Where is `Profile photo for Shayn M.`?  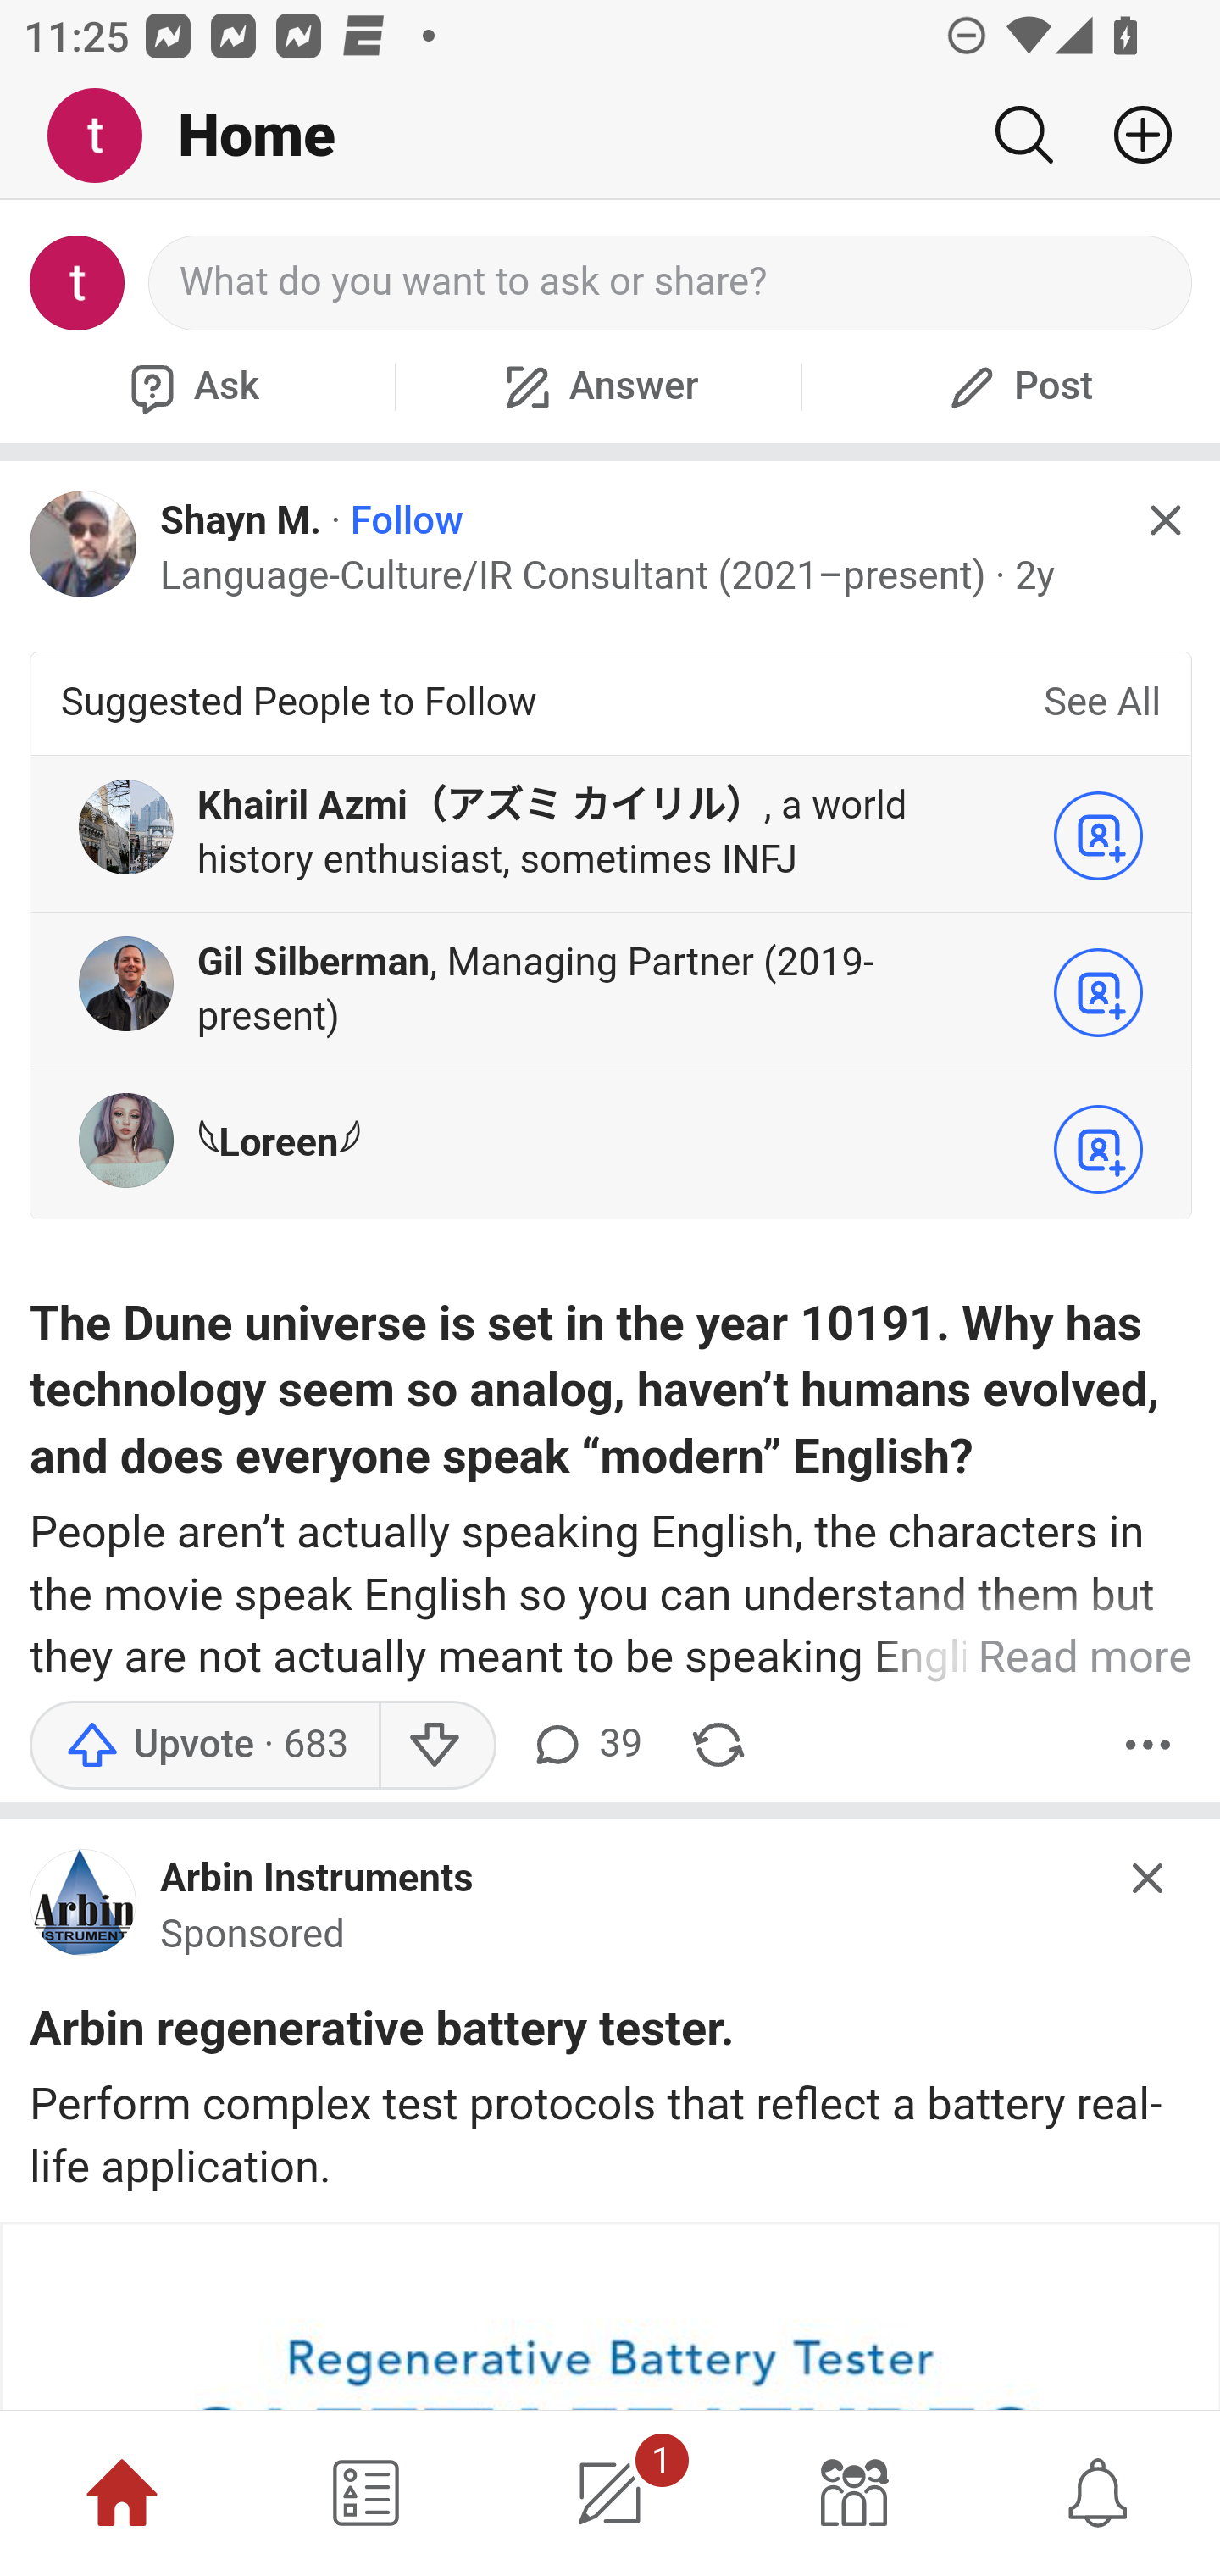 Profile photo for Shayn M. is located at coordinates (84, 543).